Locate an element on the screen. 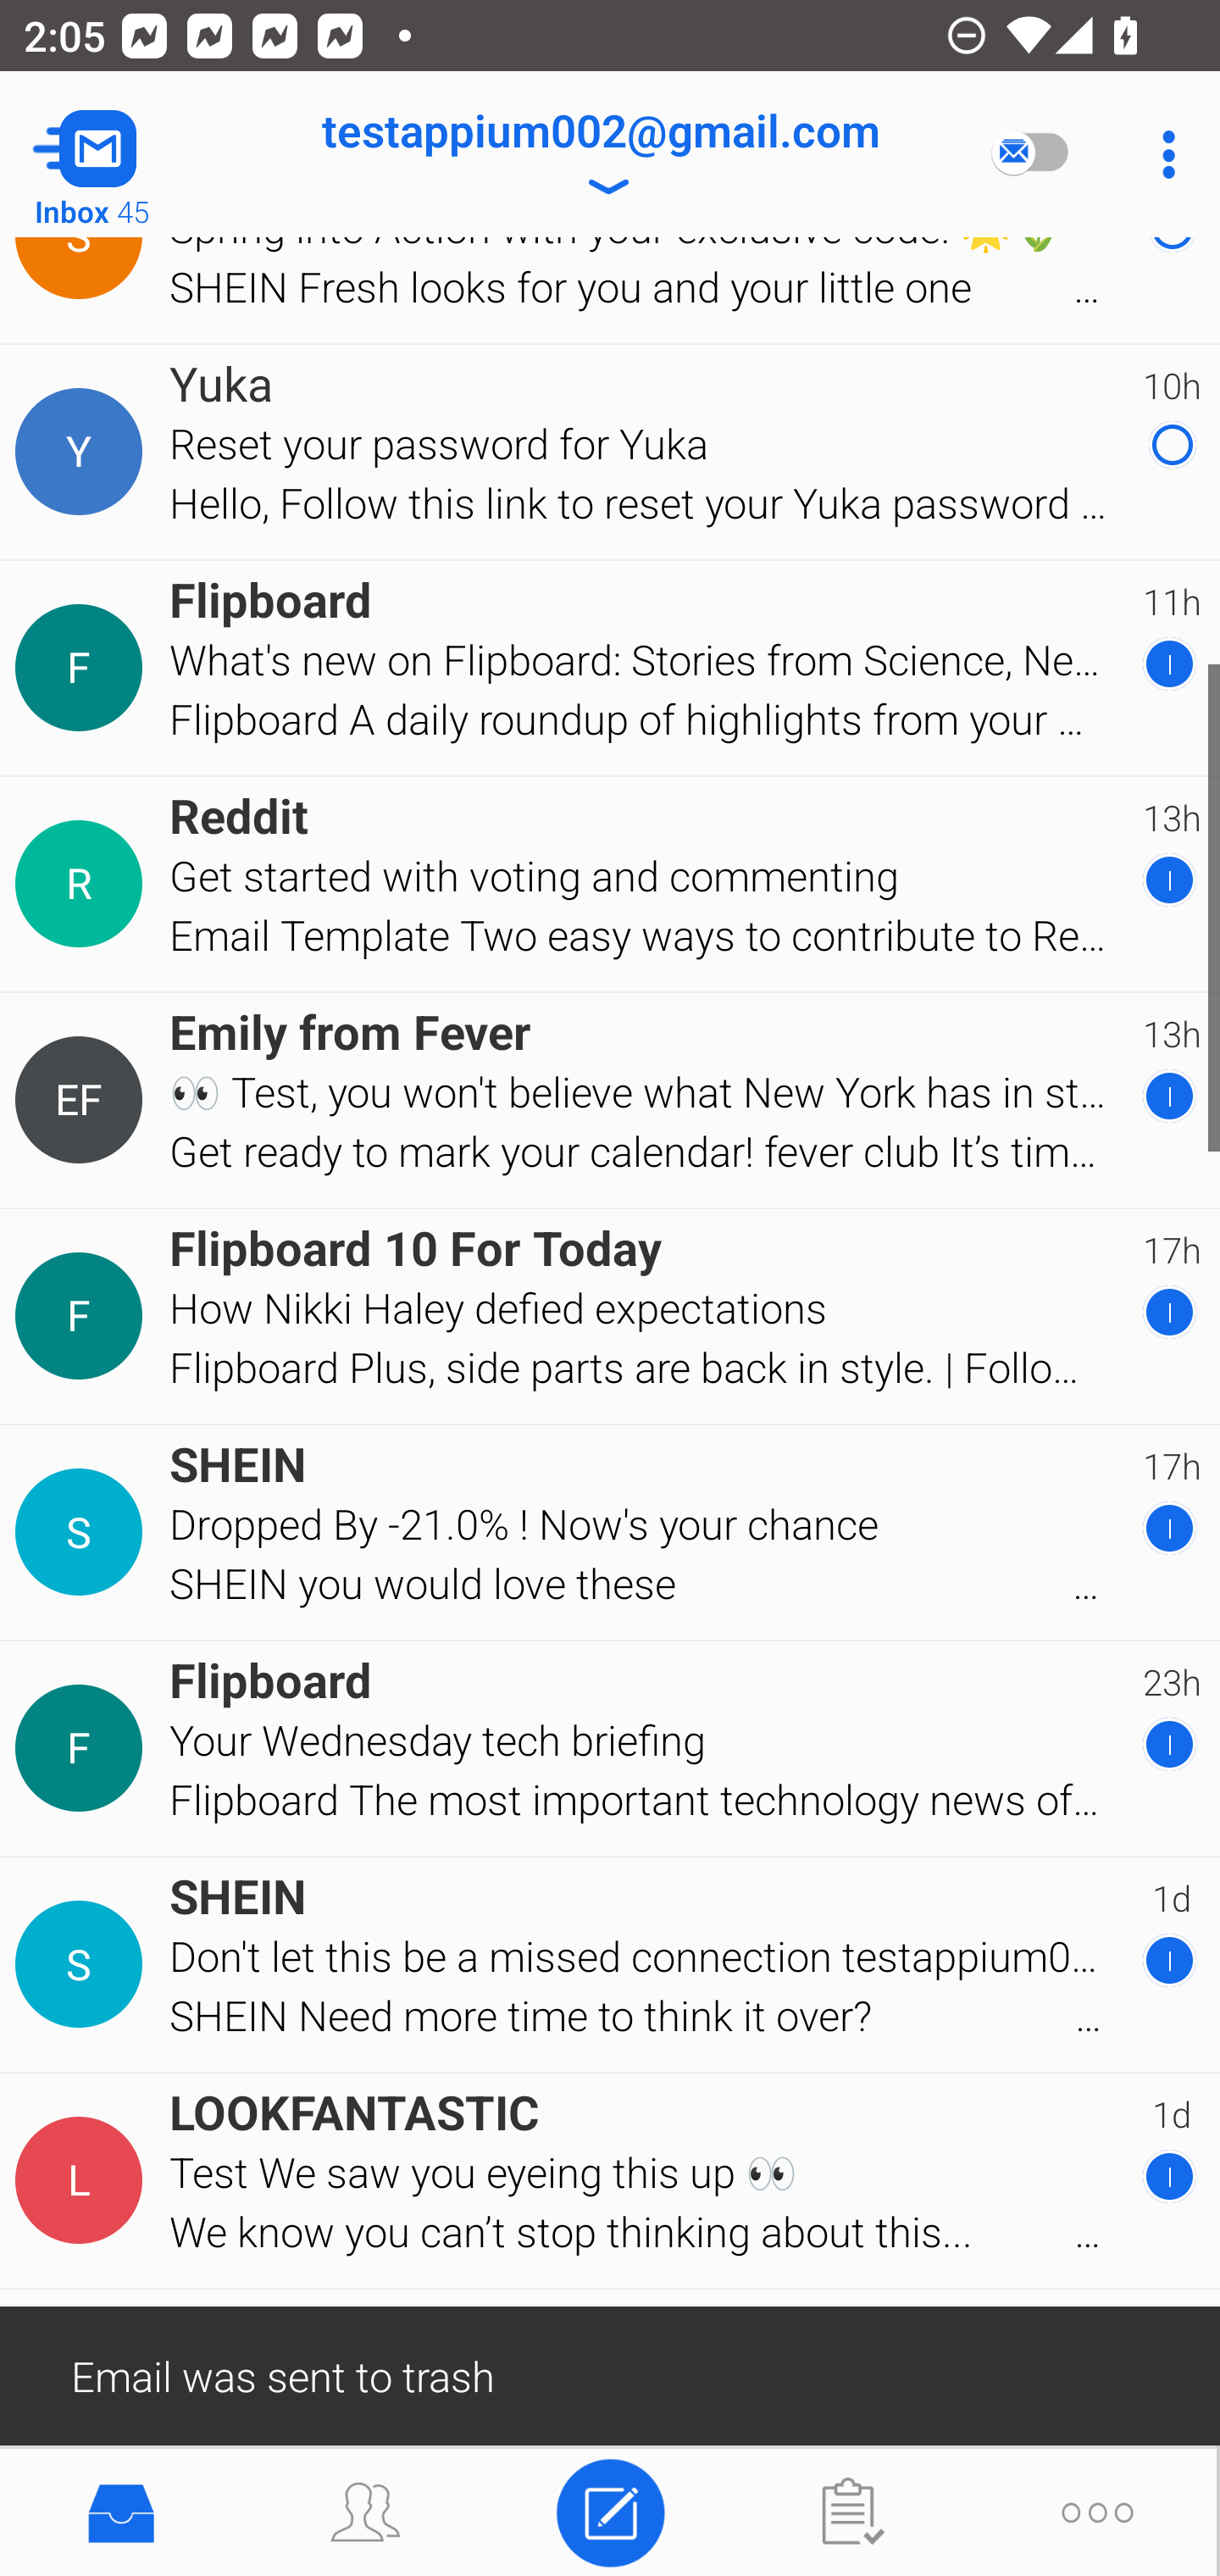 The image size is (1220, 2576). More Options is located at coordinates (1161, 154).